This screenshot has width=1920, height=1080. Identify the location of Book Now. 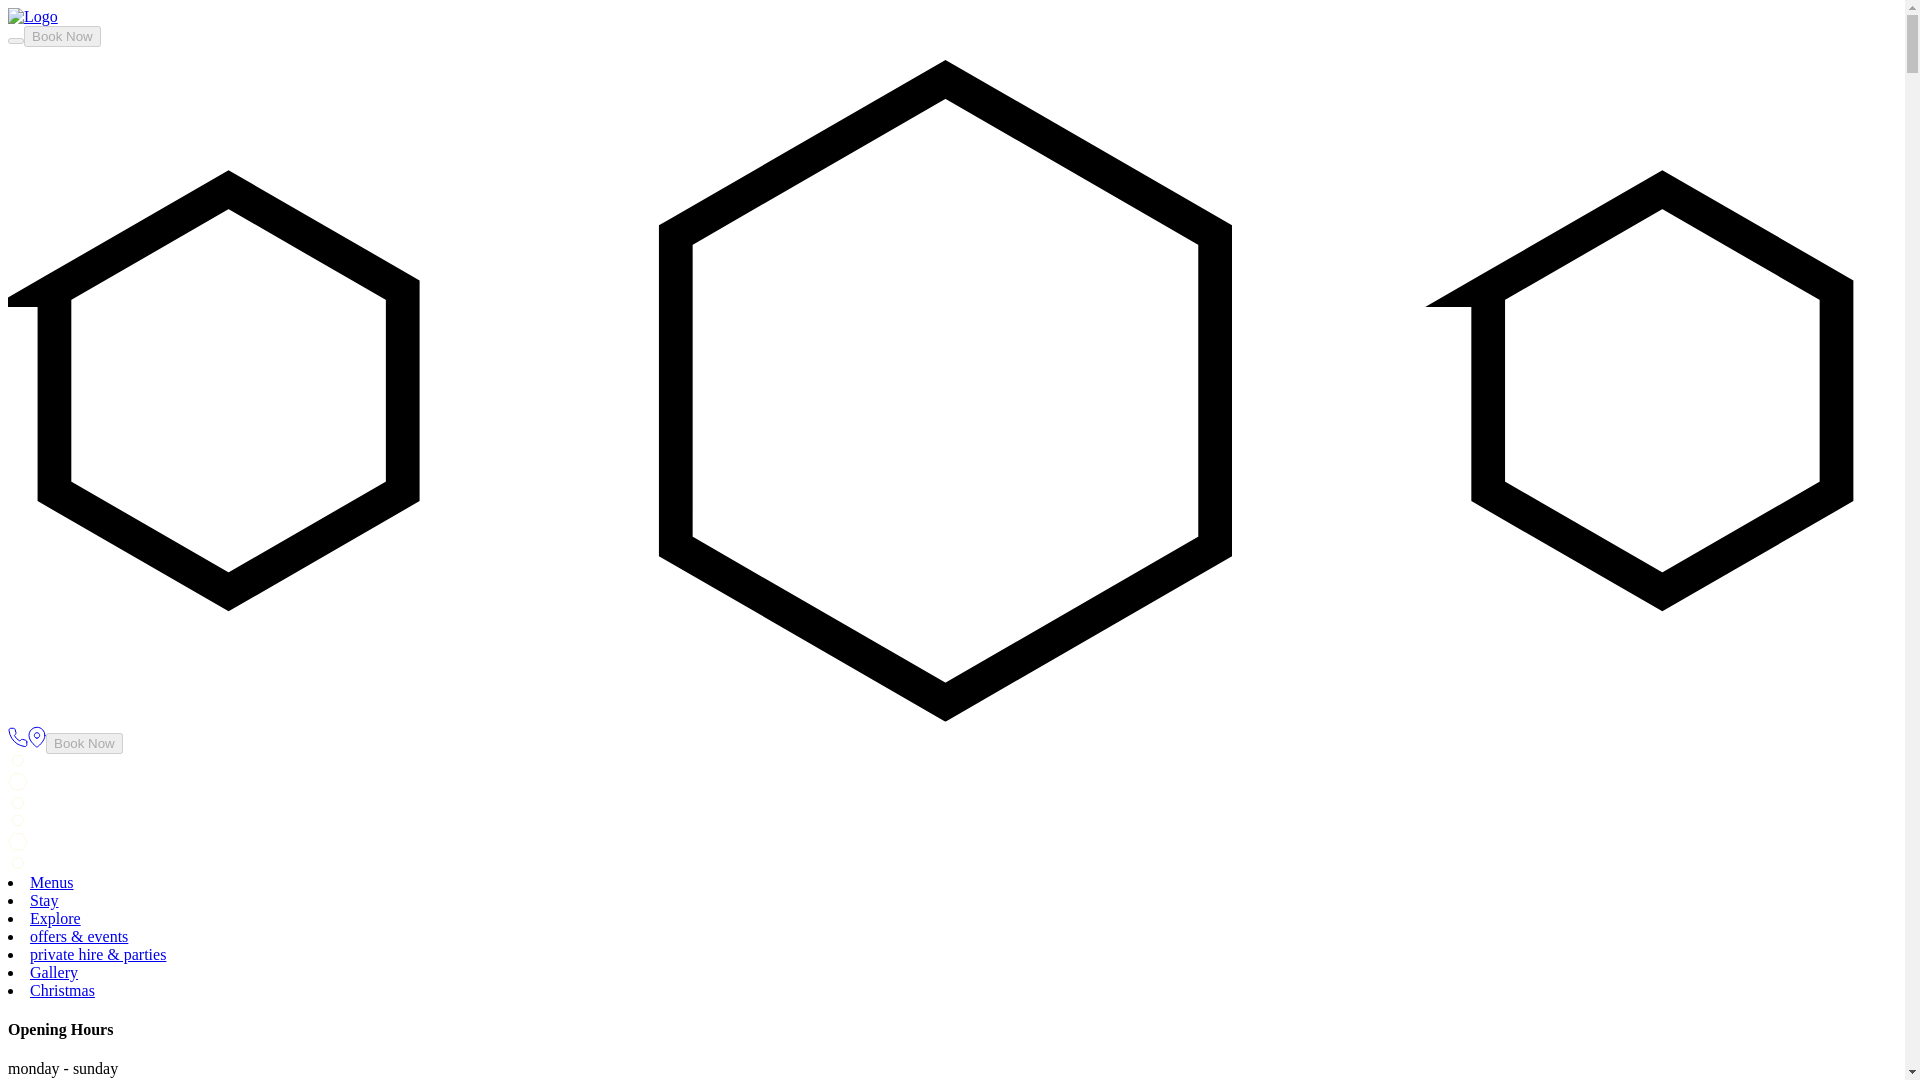
(62, 36).